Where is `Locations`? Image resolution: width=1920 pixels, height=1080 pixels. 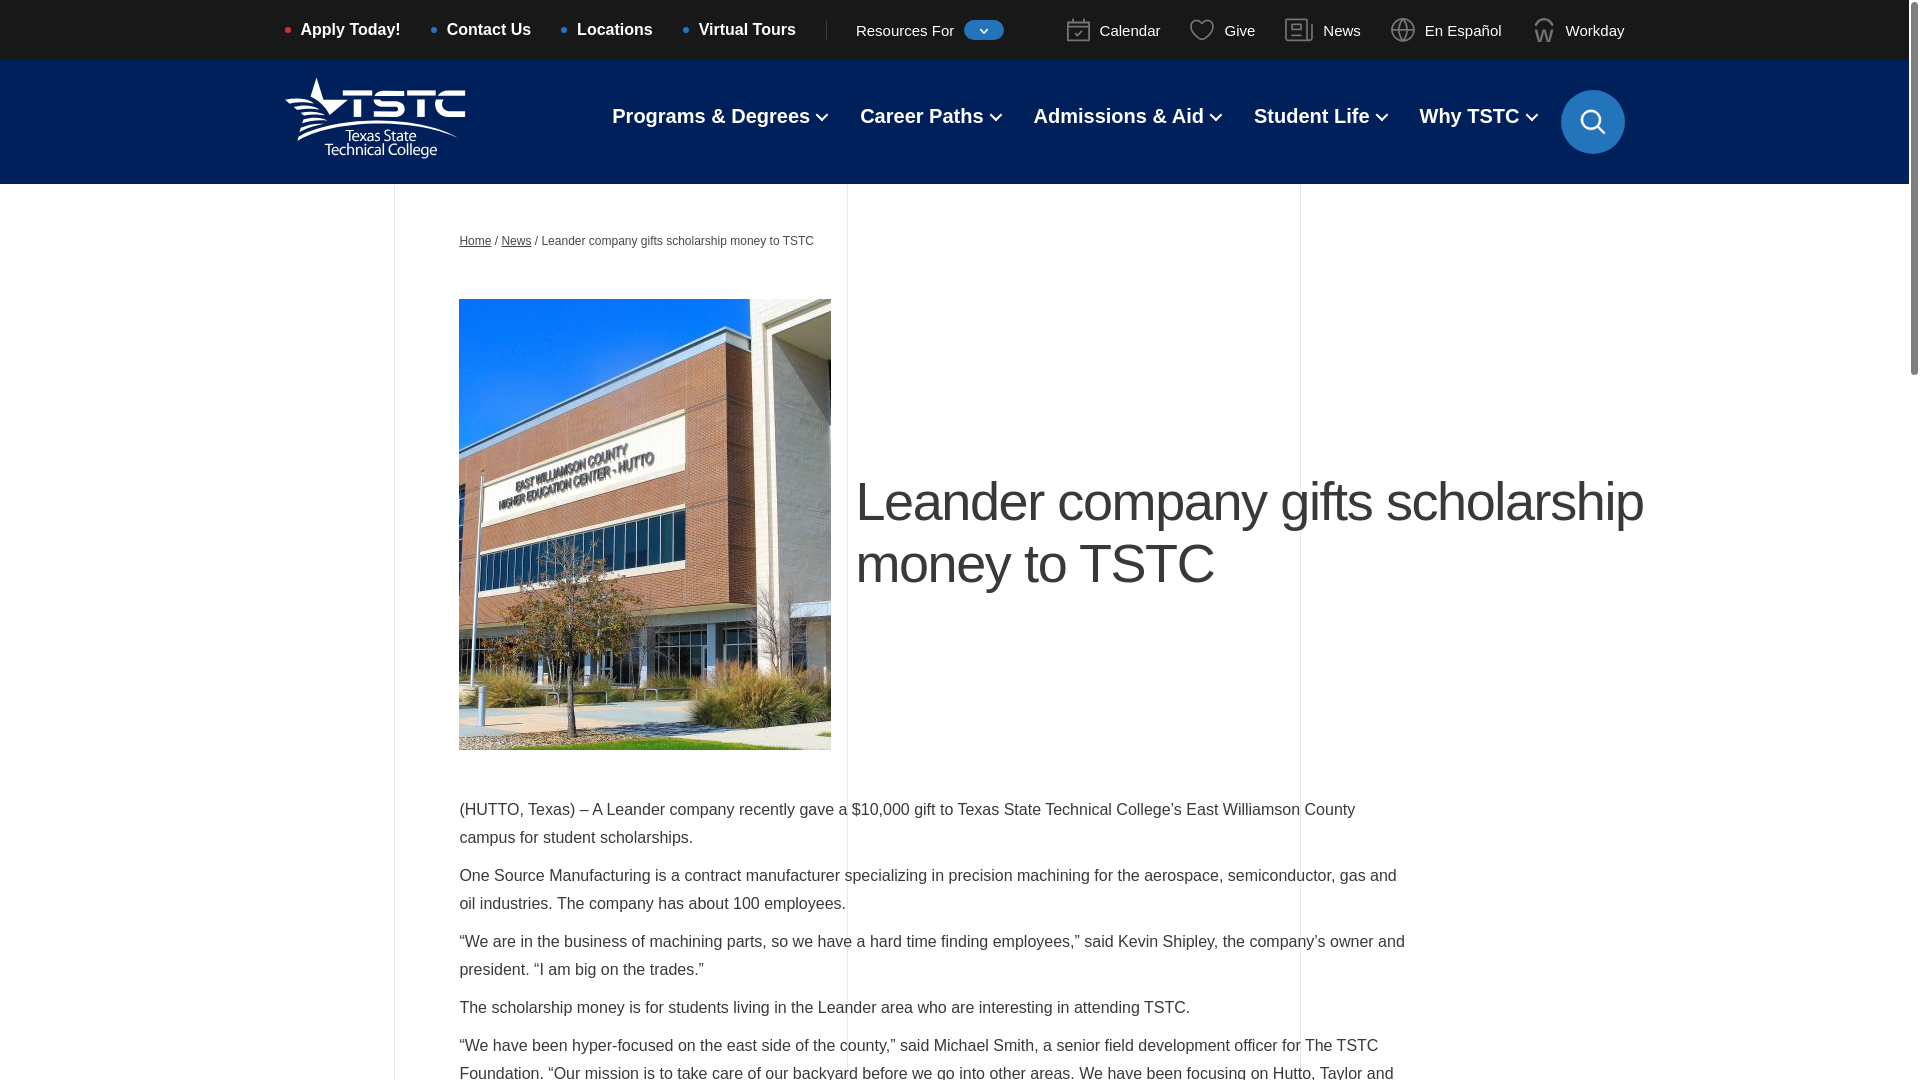
Locations is located at coordinates (614, 32).